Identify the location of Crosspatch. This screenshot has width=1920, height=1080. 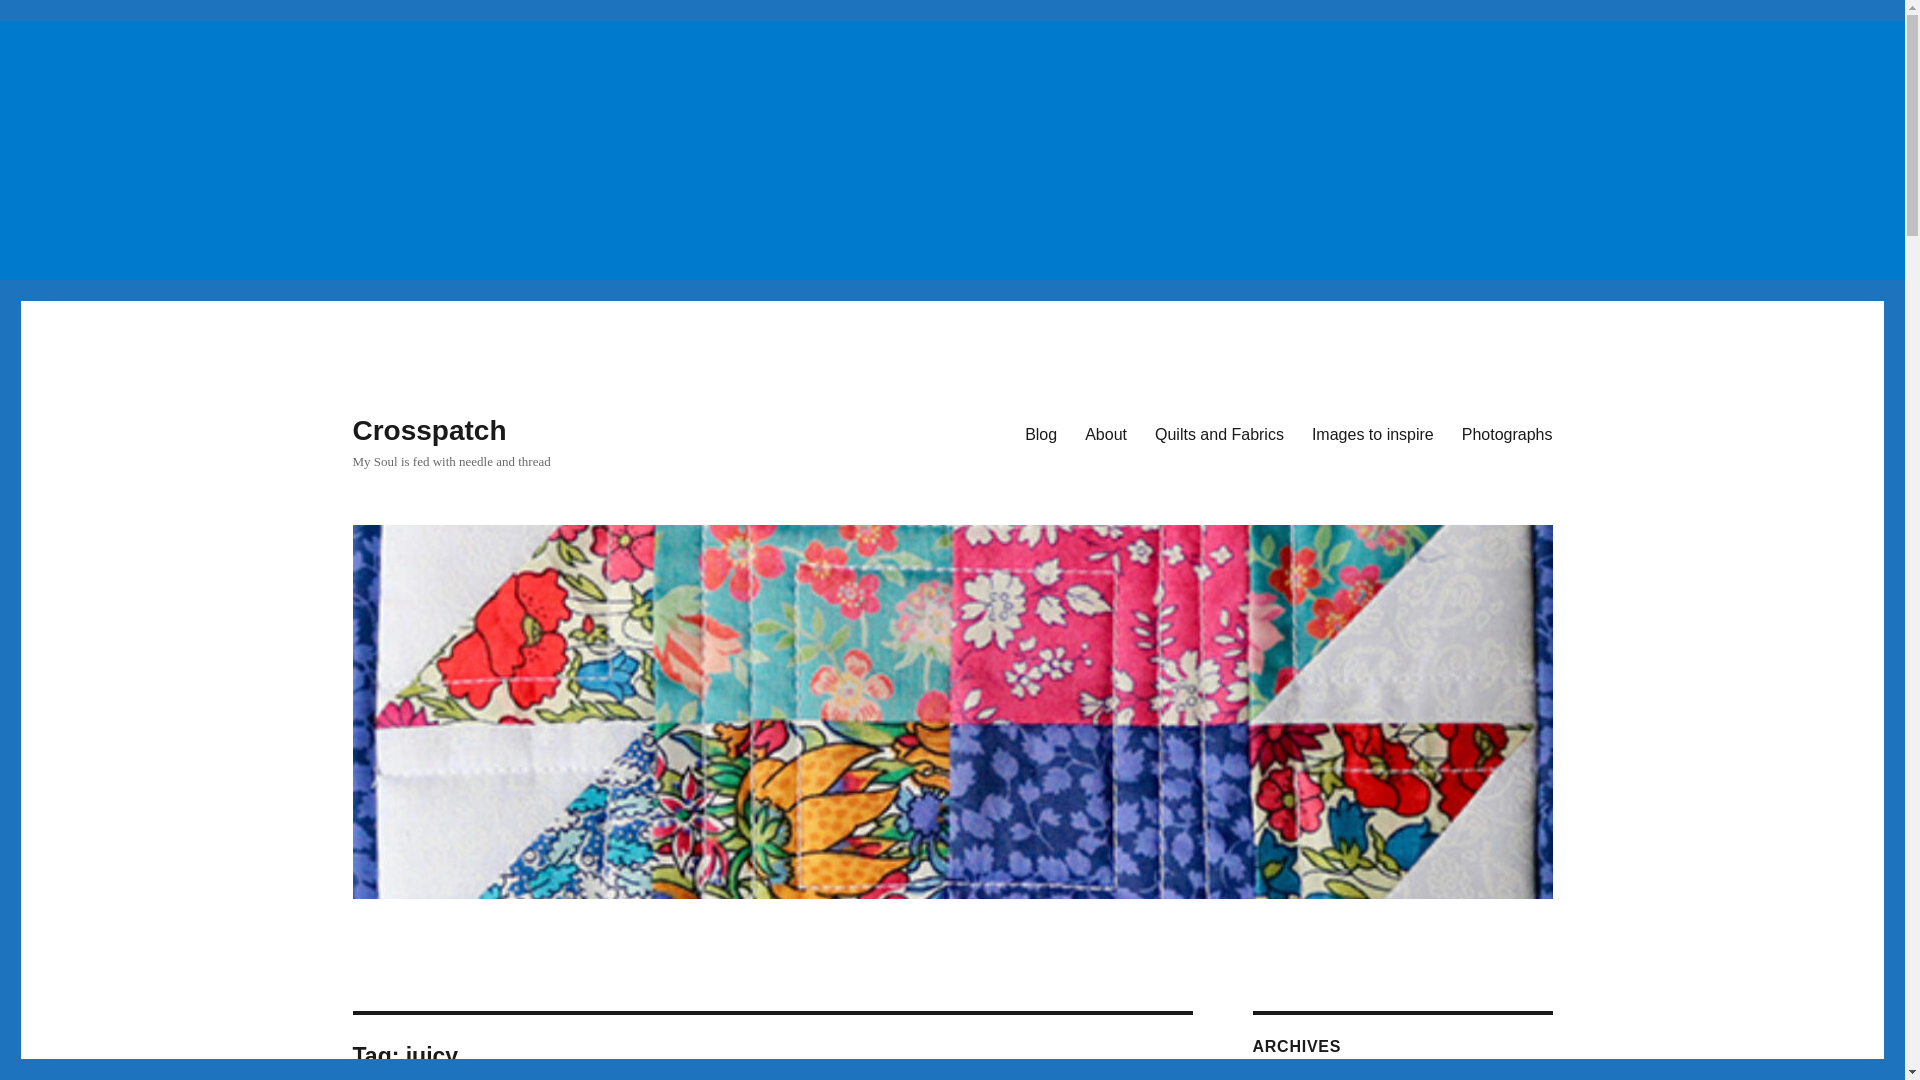
(428, 430).